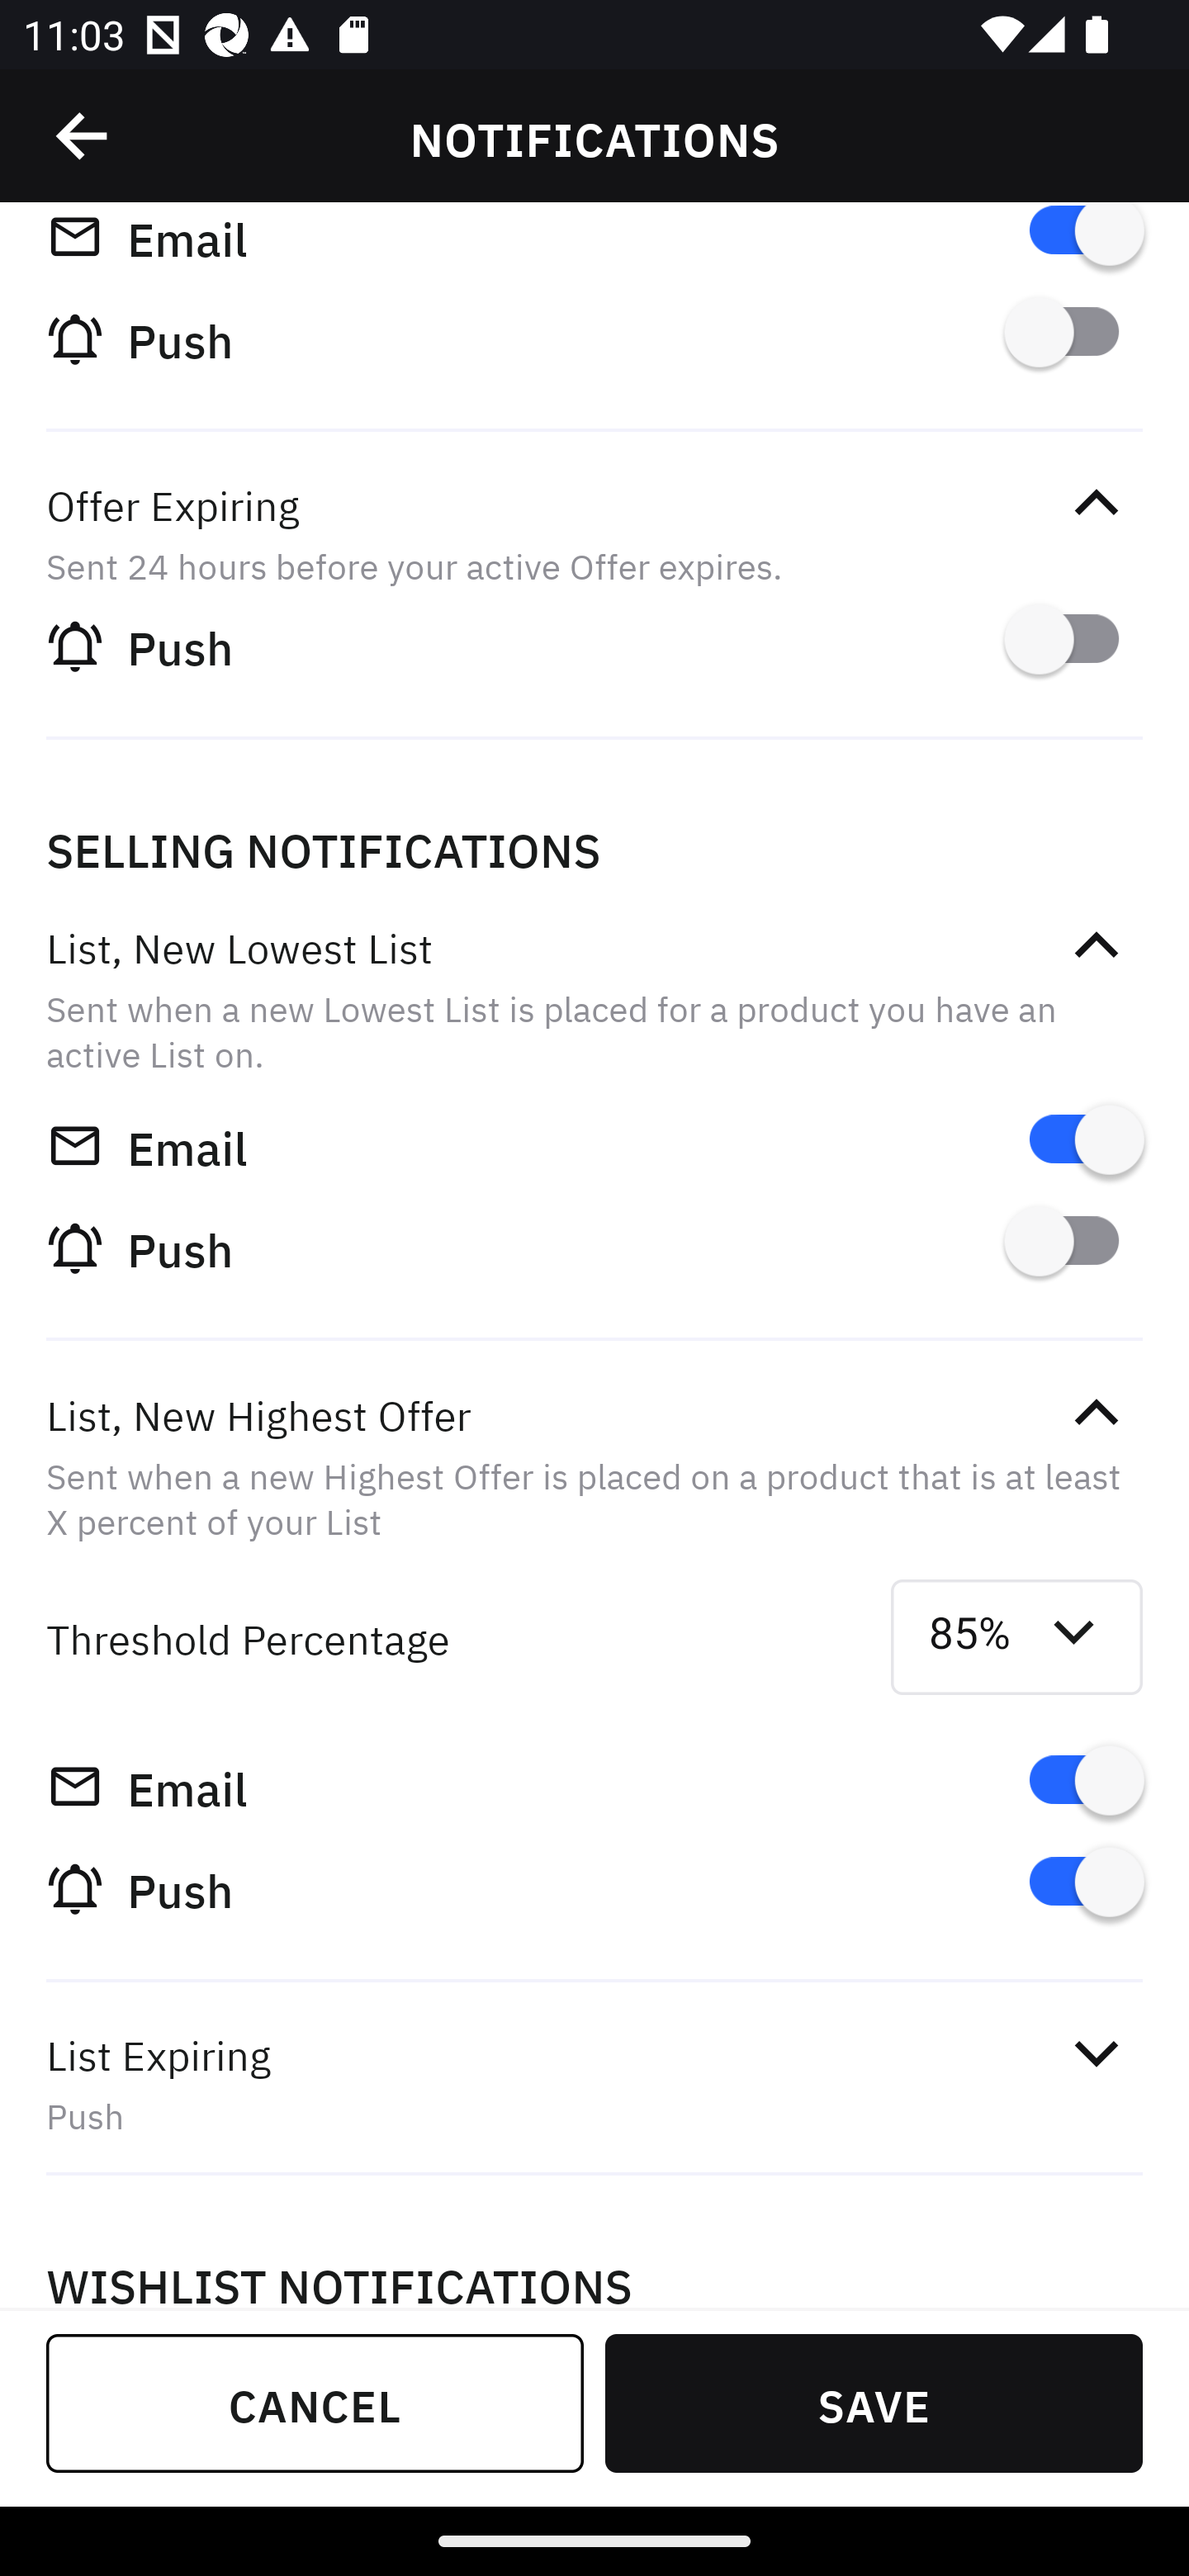 The height and width of the screenshot is (2576, 1189). Describe the element at coordinates (594, 2084) in the screenshot. I see `List Expiring  Push` at that location.